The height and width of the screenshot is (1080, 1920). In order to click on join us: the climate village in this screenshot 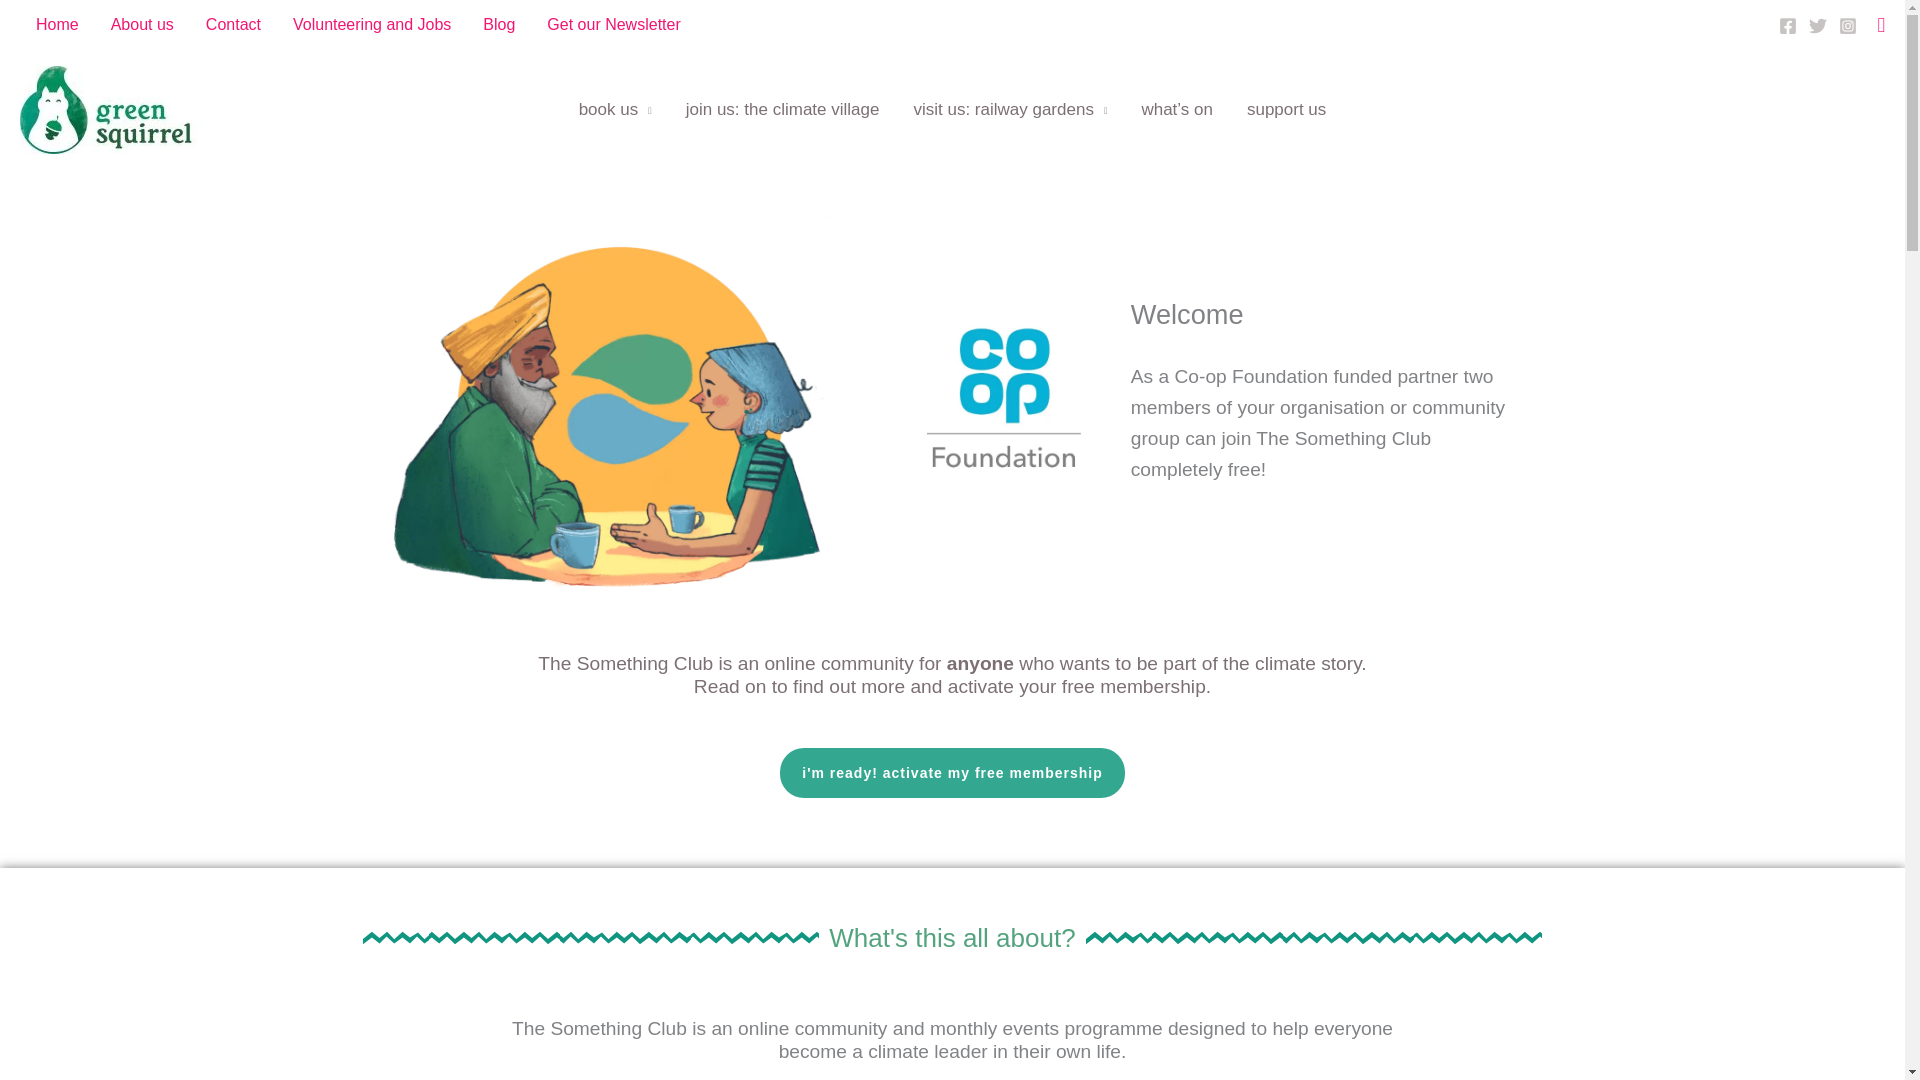, I will do `click(782, 109)`.